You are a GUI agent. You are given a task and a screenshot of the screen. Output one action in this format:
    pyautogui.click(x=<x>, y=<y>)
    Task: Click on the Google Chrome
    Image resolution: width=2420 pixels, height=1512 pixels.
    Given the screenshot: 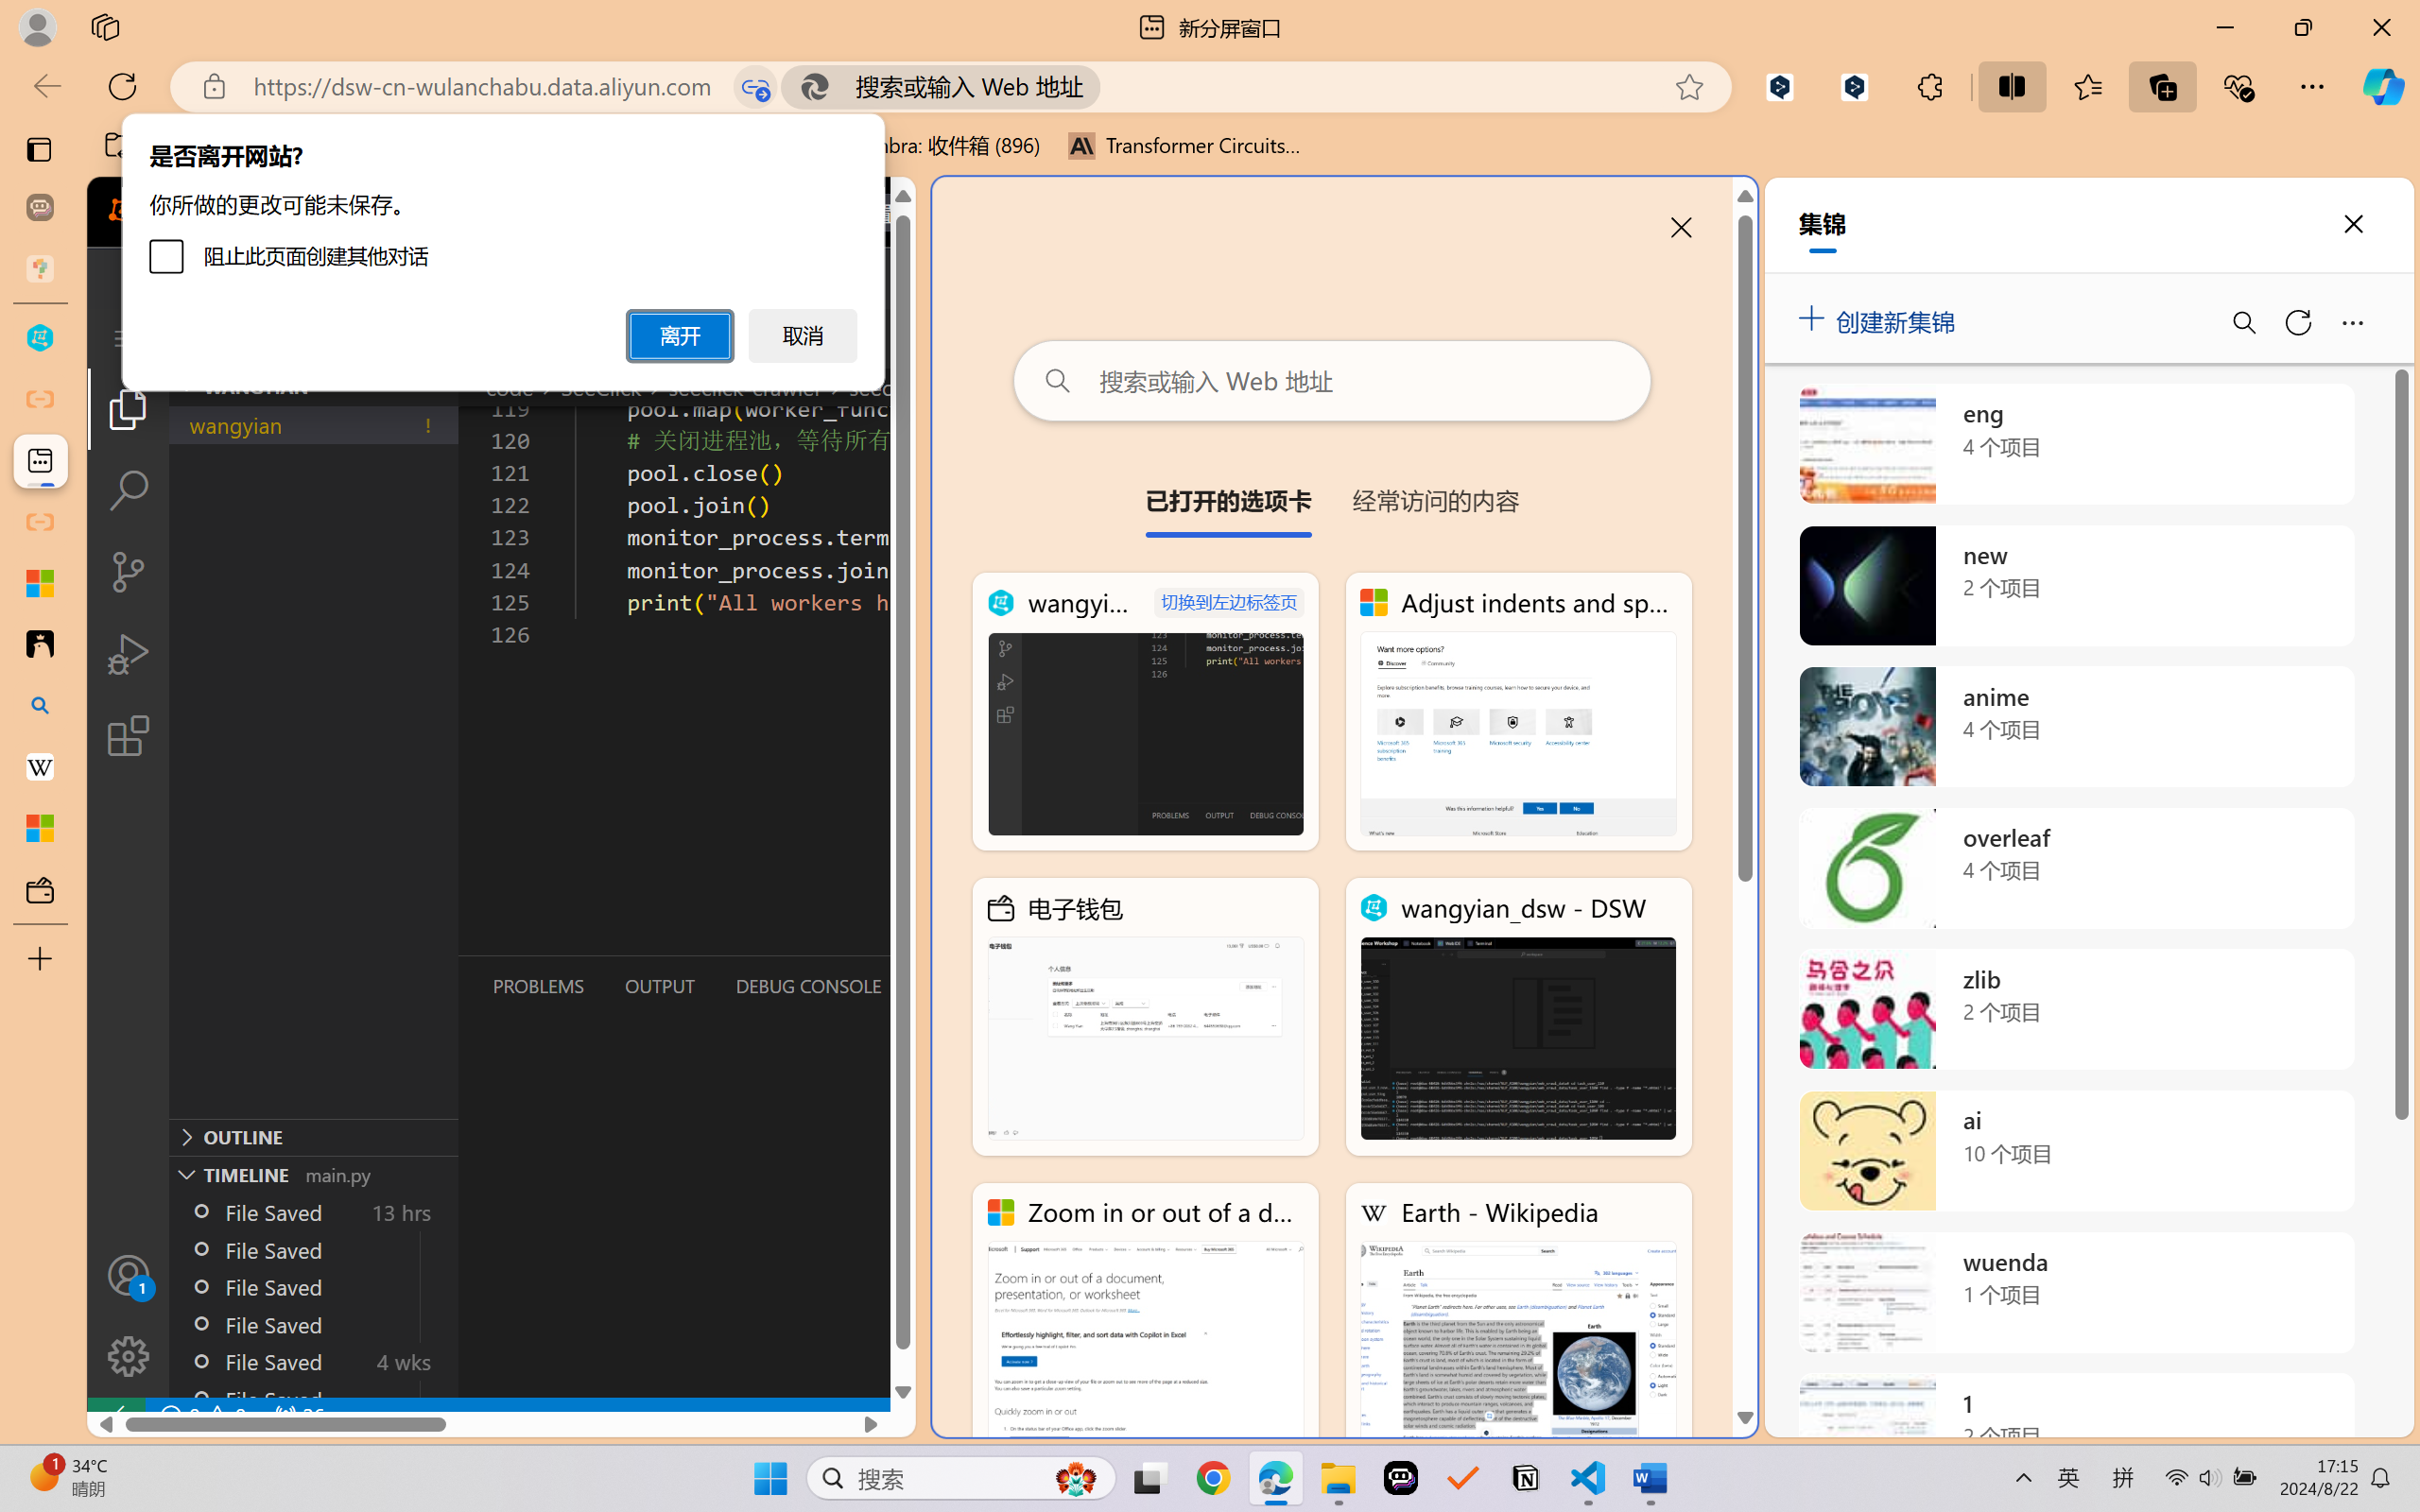 What is the action you would take?
    pyautogui.click(x=1213, y=1478)
    